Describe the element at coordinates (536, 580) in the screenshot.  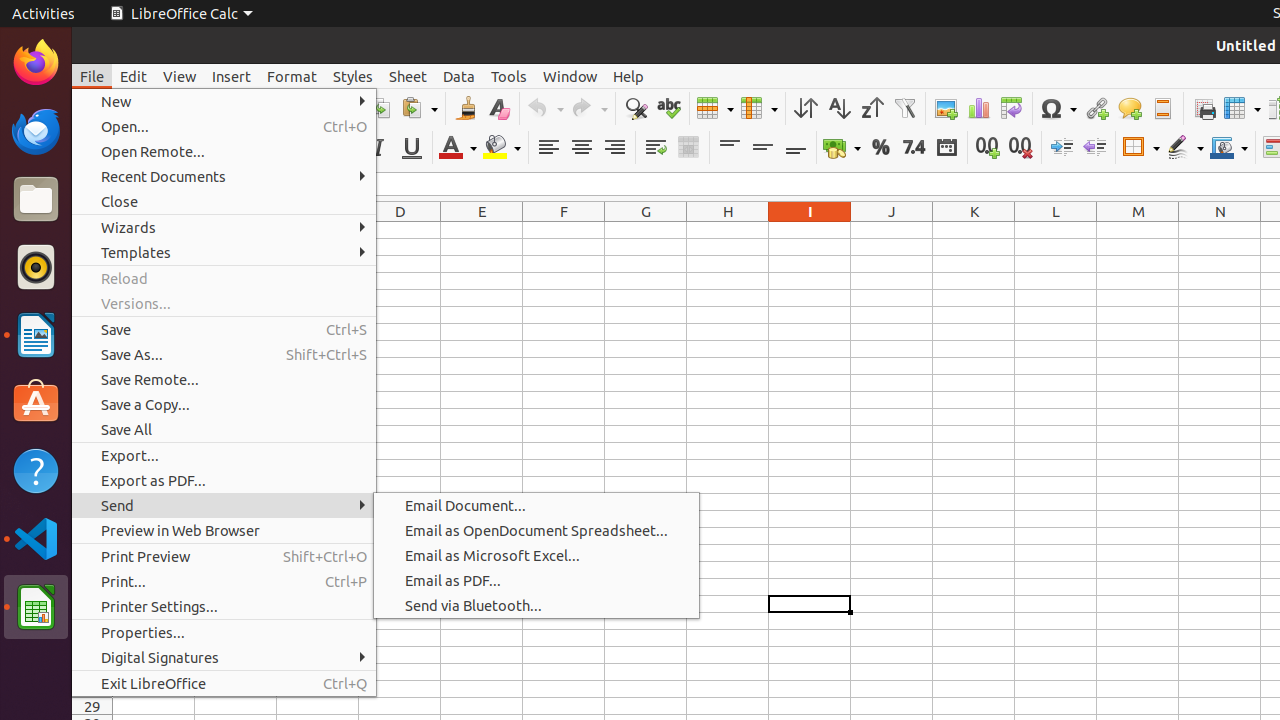
I see `Email as PDF...` at that location.